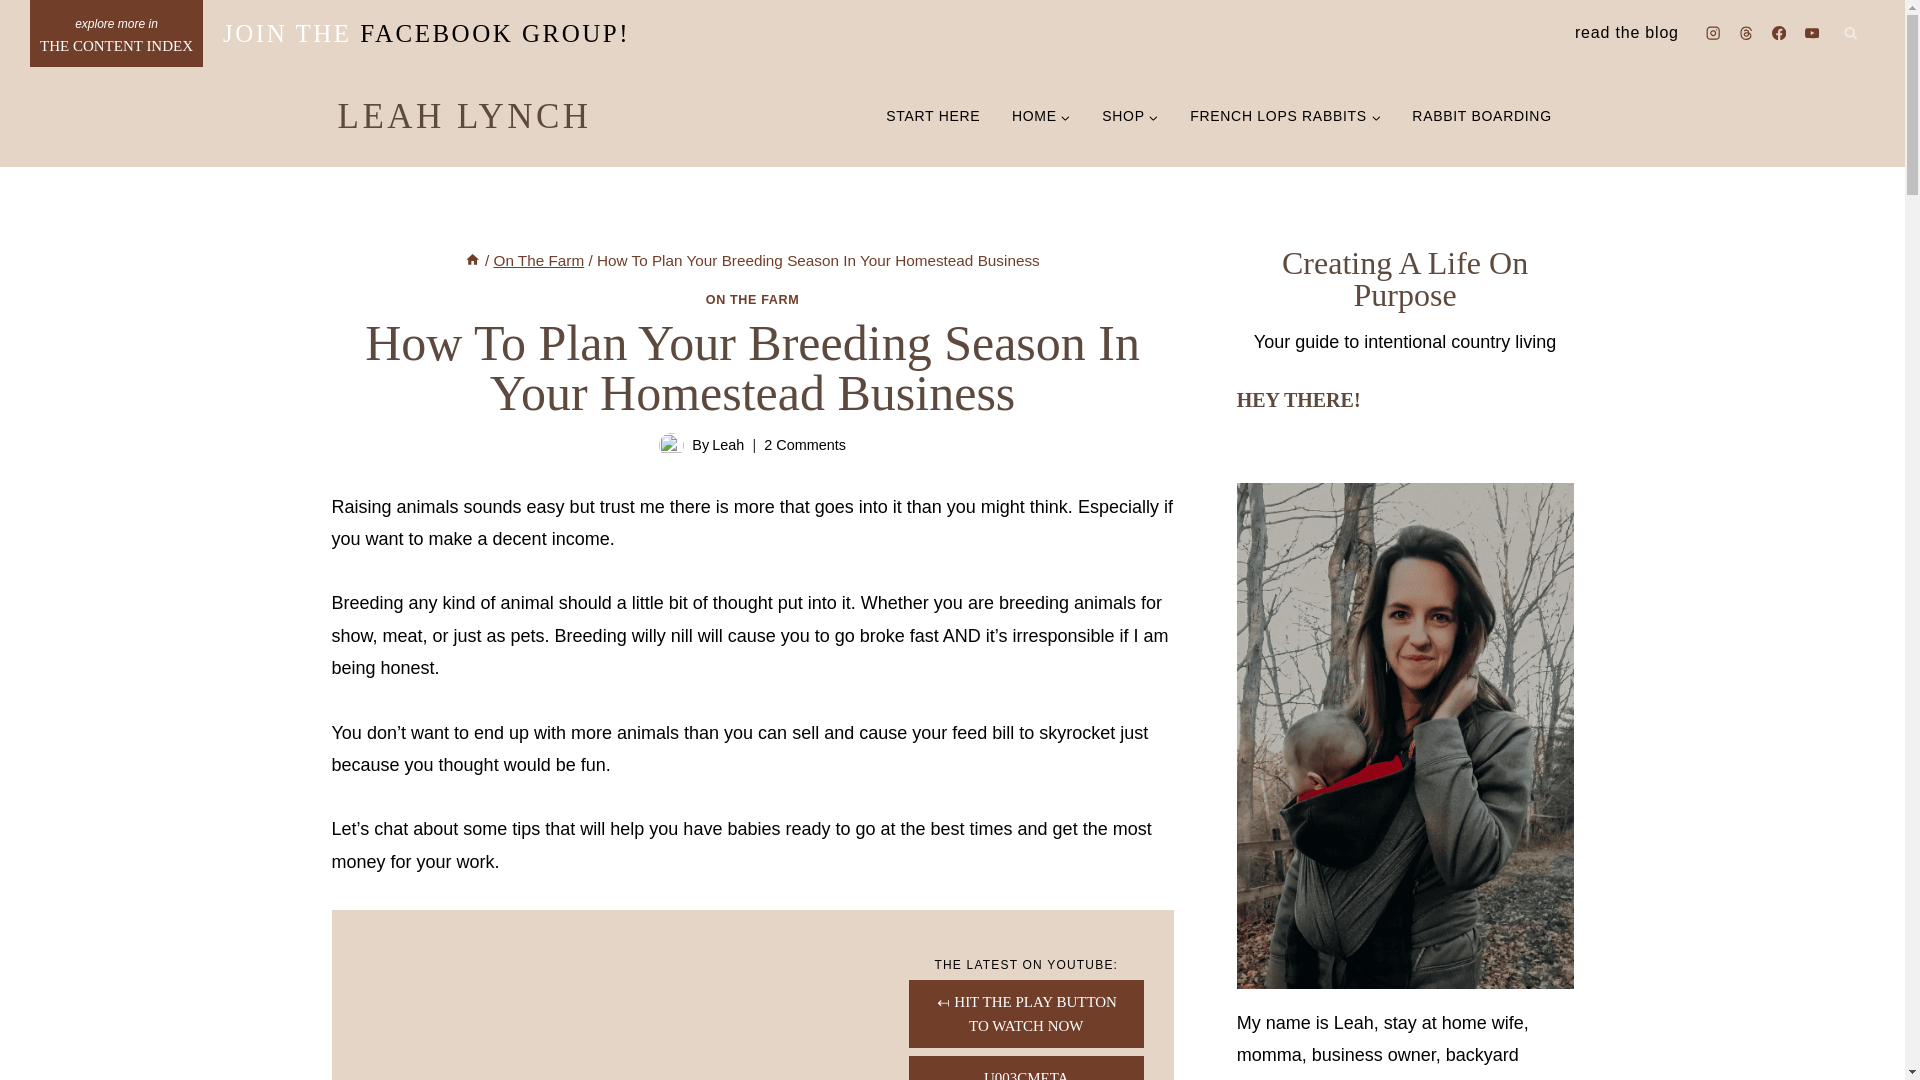 Image resolution: width=1920 pixels, height=1080 pixels. What do you see at coordinates (753, 299) in the screenshot?
I see `ON THE FARM` at bounding box center [753, 299].